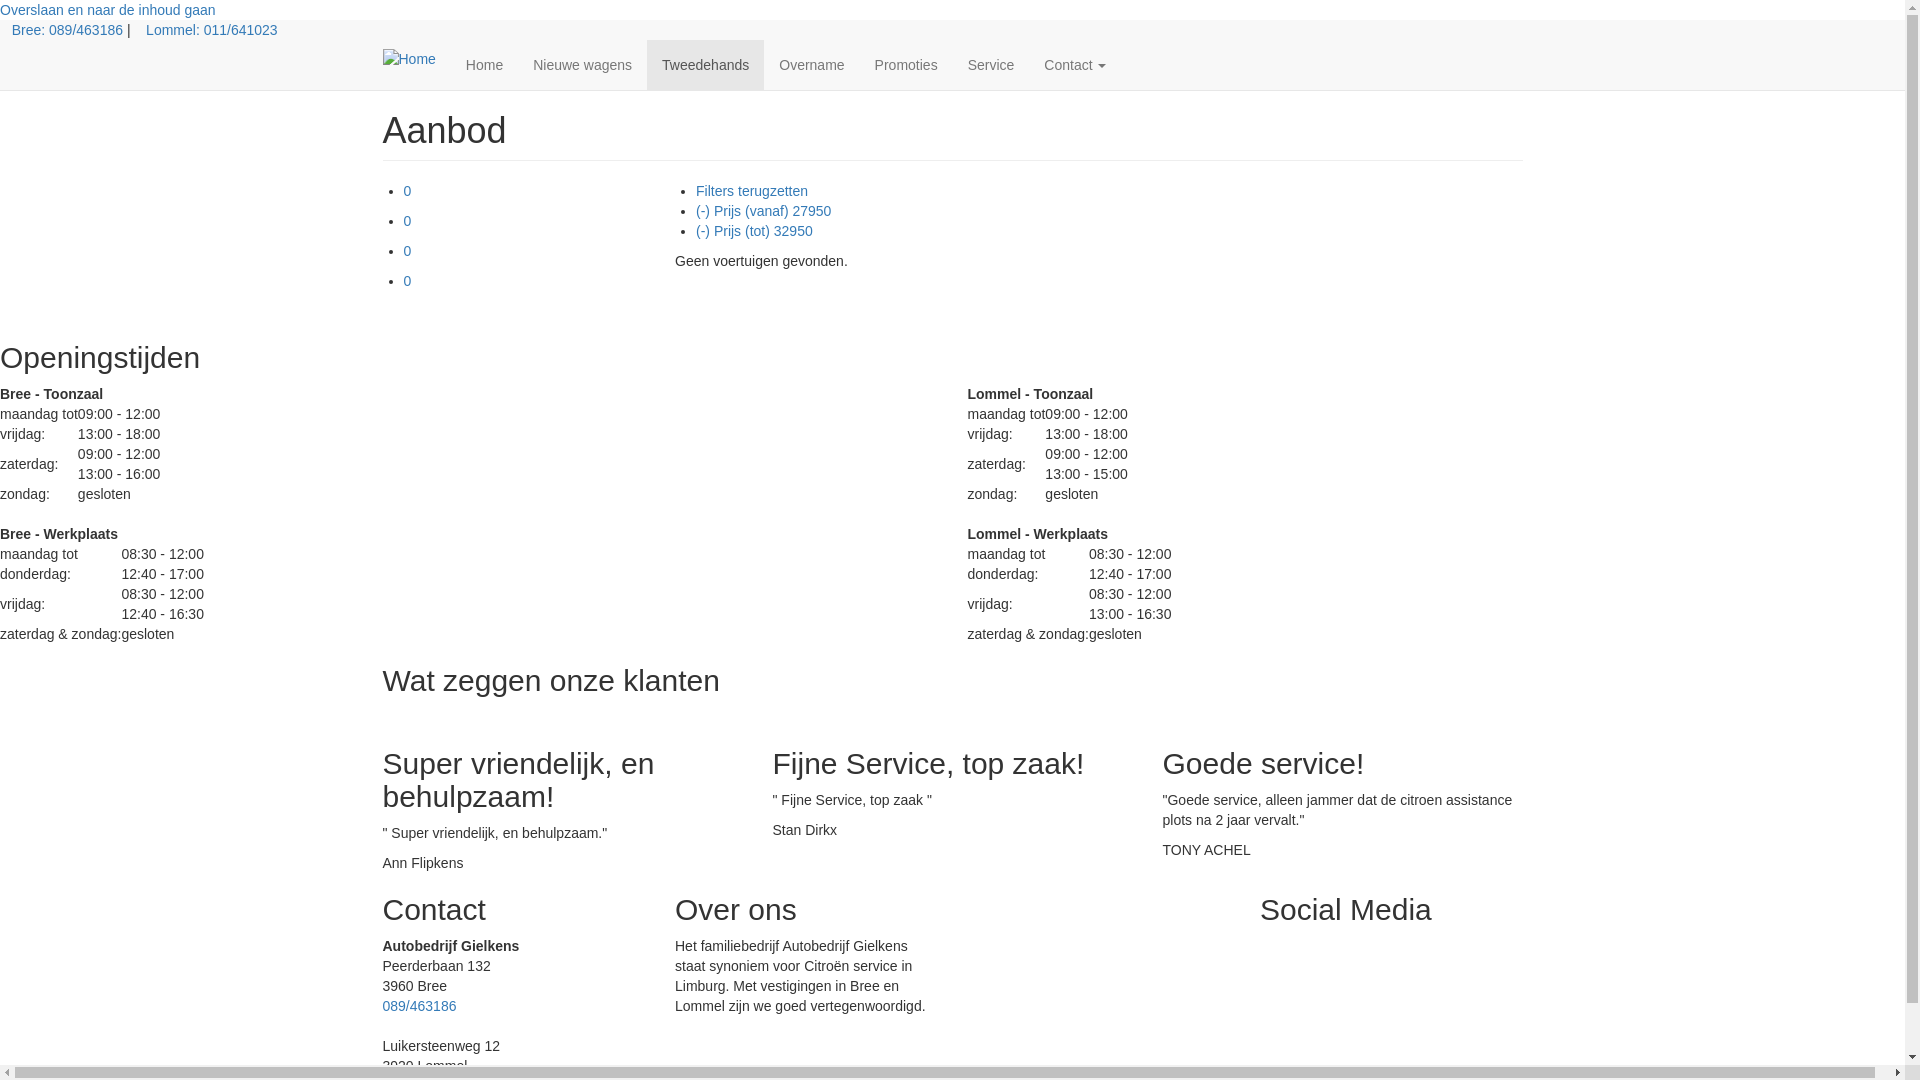  Describe the element at coordinates (484, 65) in the screenshot. I see `Home` at that location.